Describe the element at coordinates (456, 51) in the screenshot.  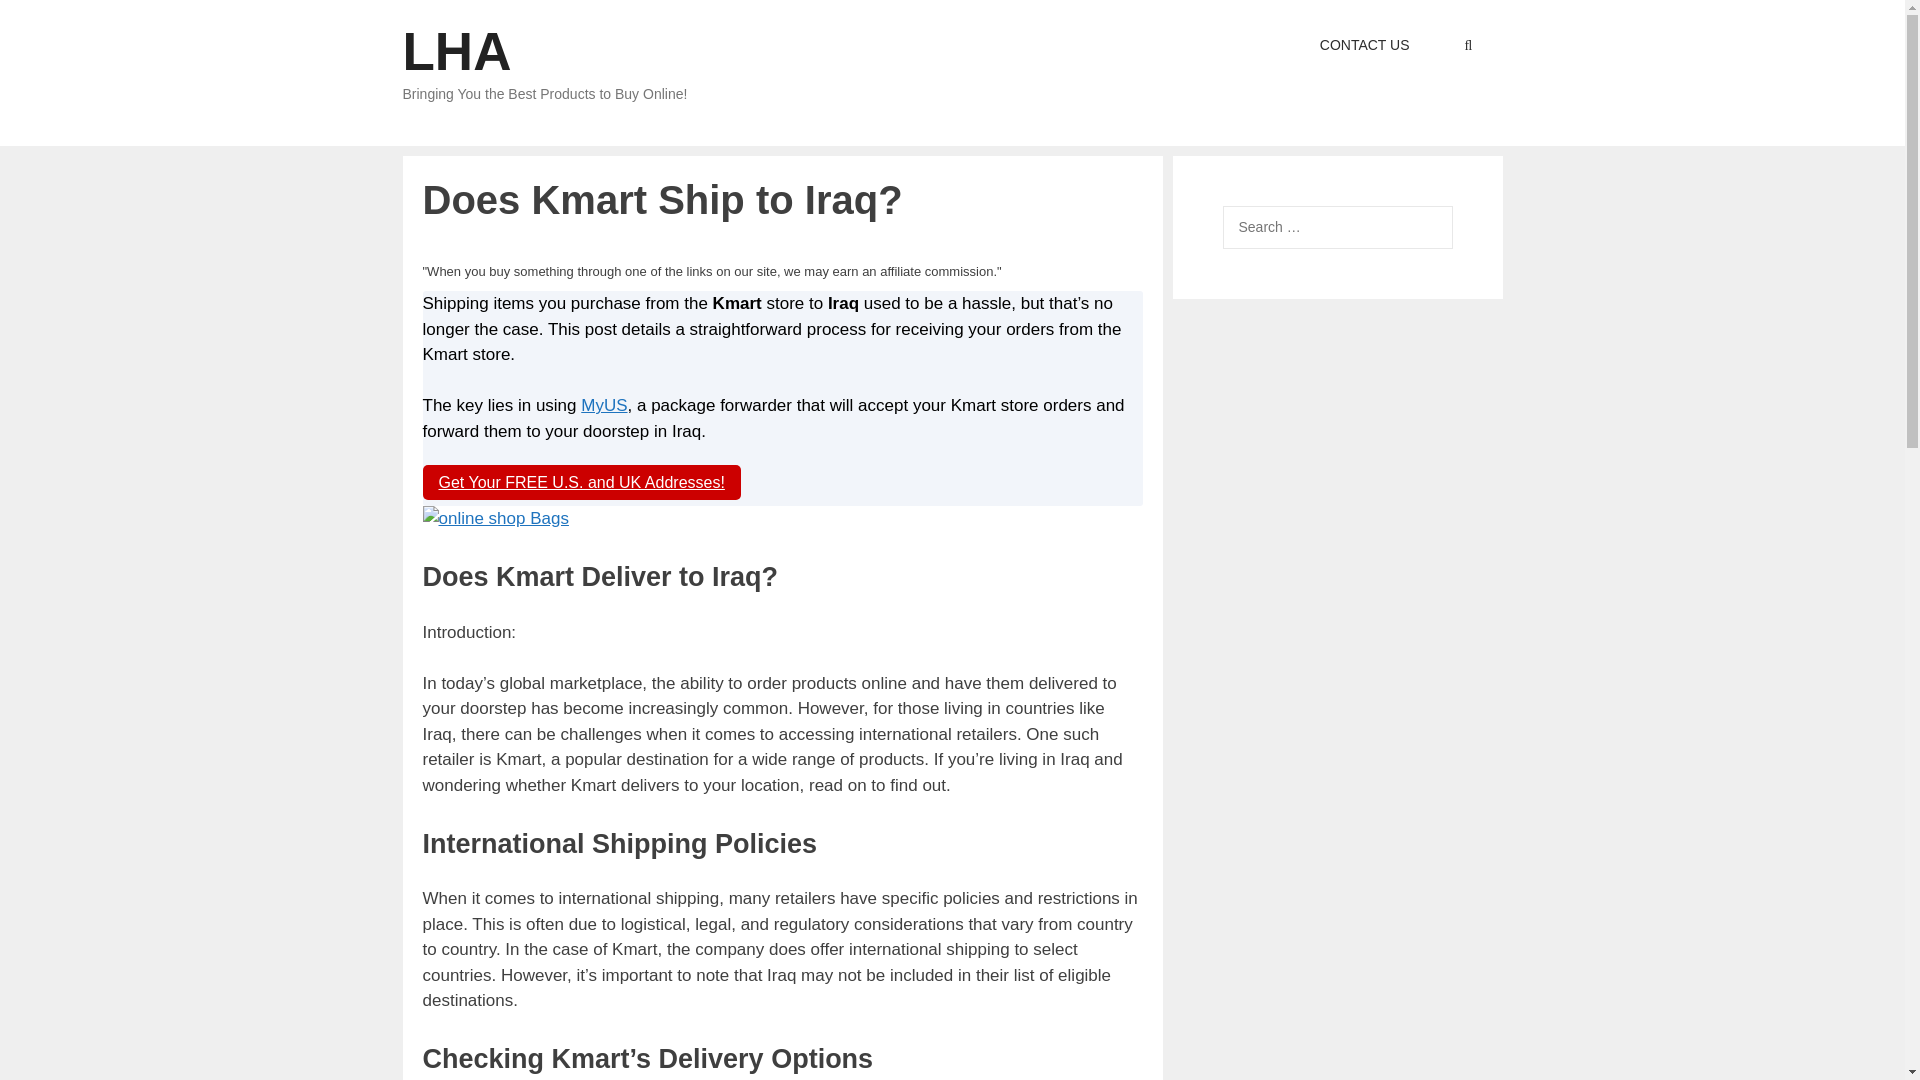
I see `LHA` at that location.